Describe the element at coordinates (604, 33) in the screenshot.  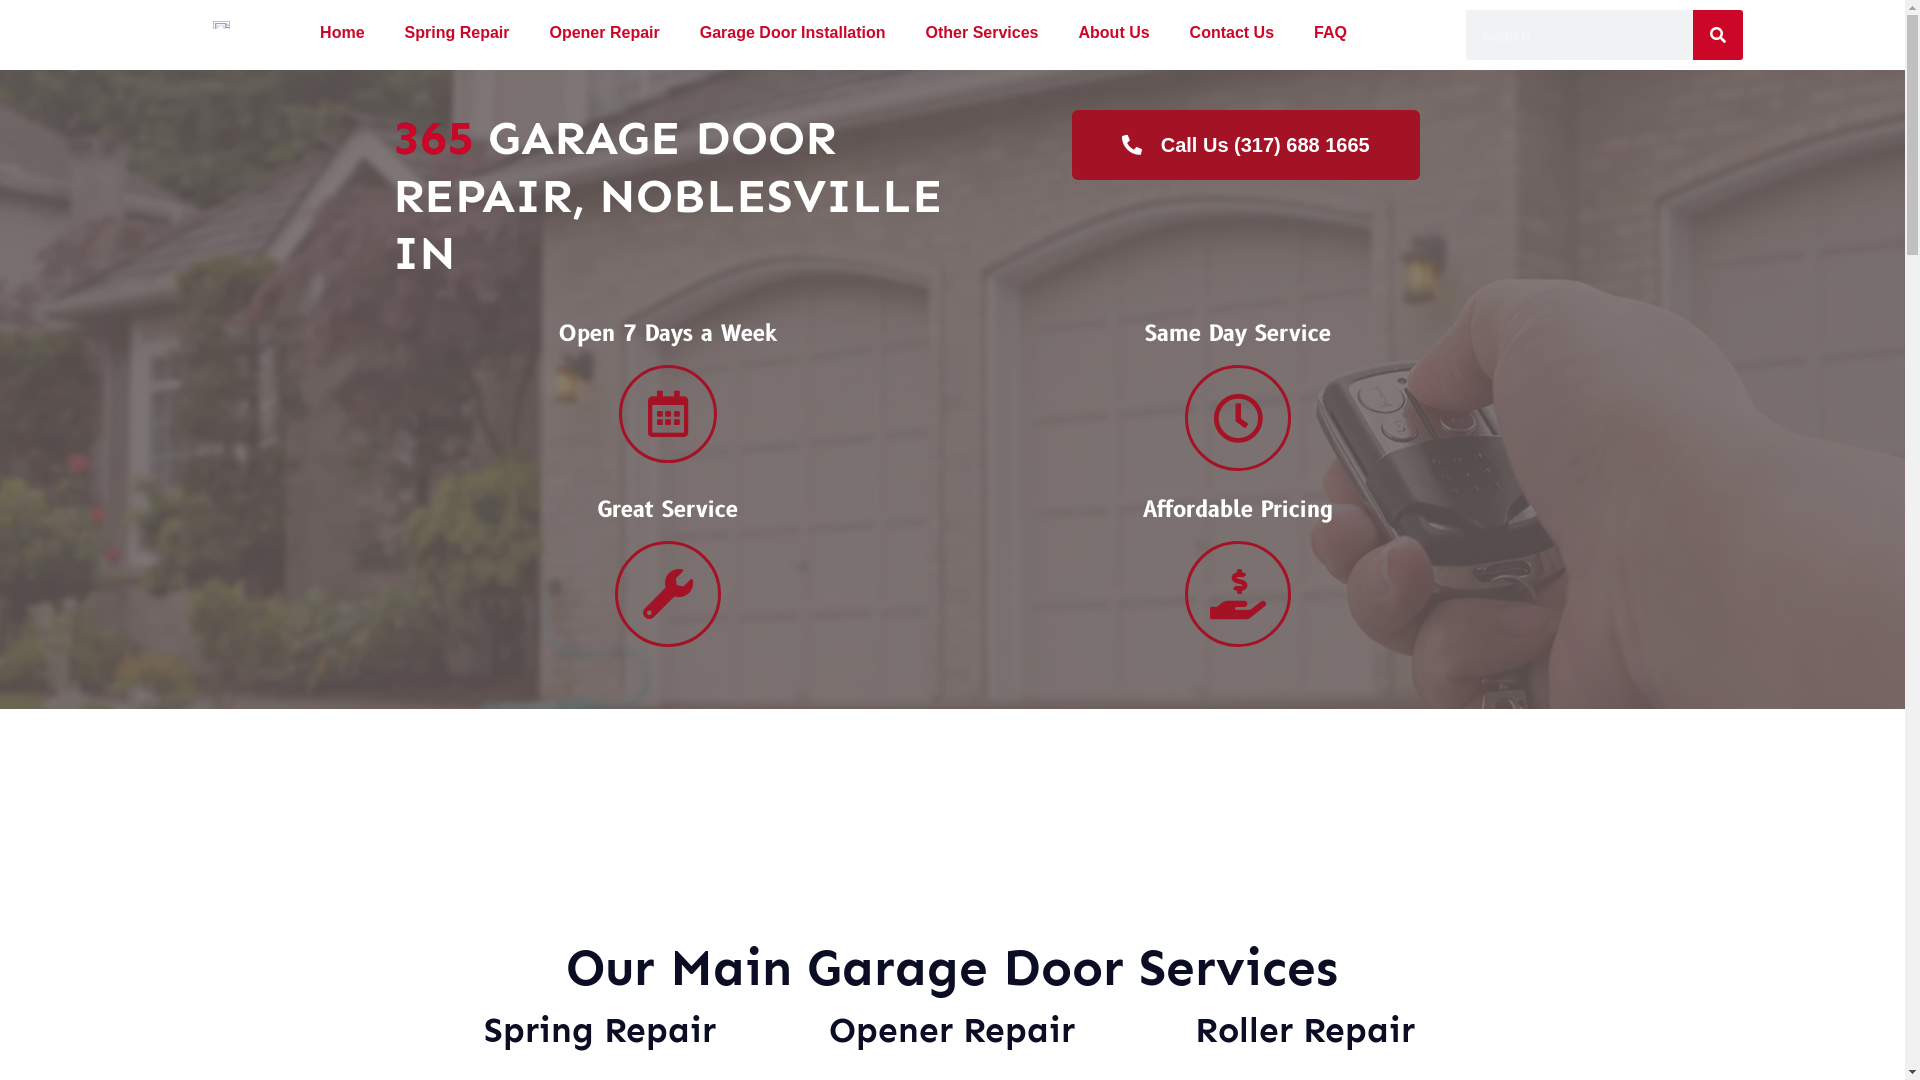
I see `Opener Repair` at that location.